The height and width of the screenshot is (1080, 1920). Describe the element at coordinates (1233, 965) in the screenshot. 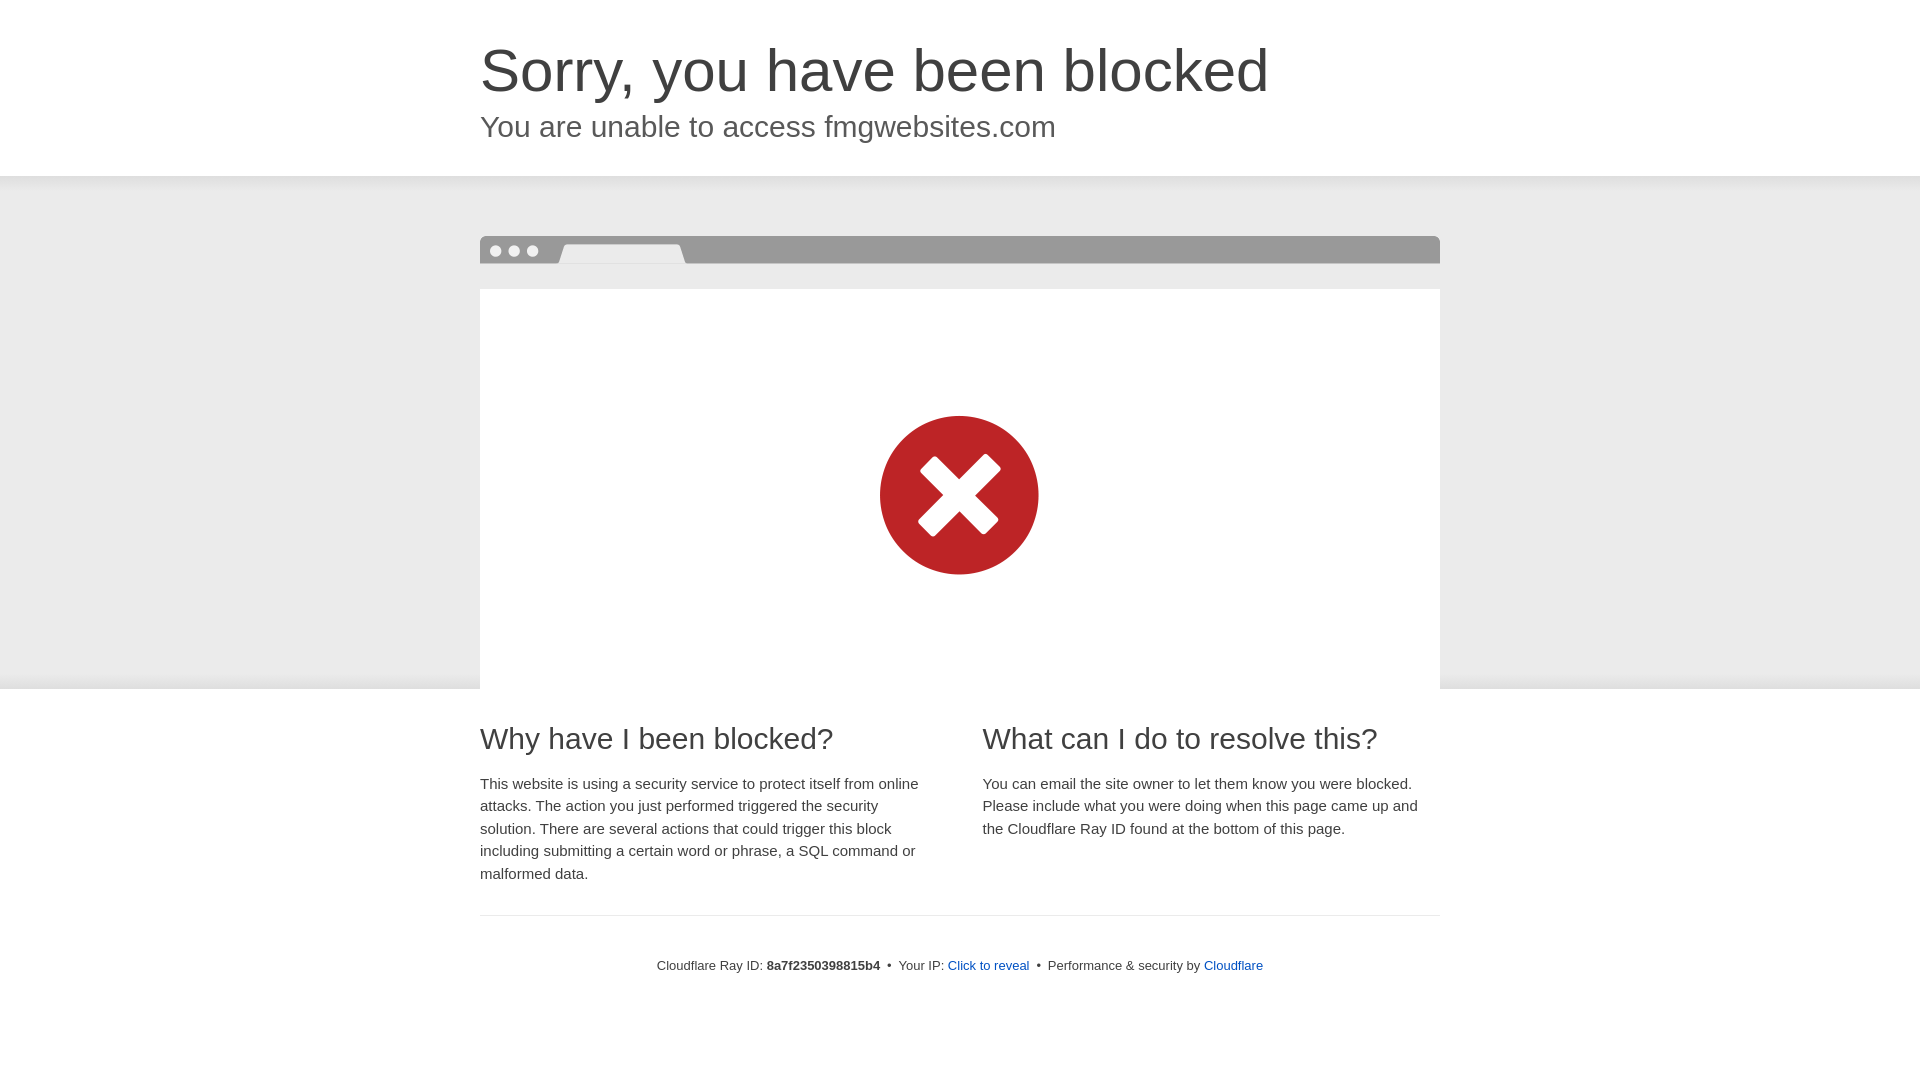

I see `Cloudflare` at that location.